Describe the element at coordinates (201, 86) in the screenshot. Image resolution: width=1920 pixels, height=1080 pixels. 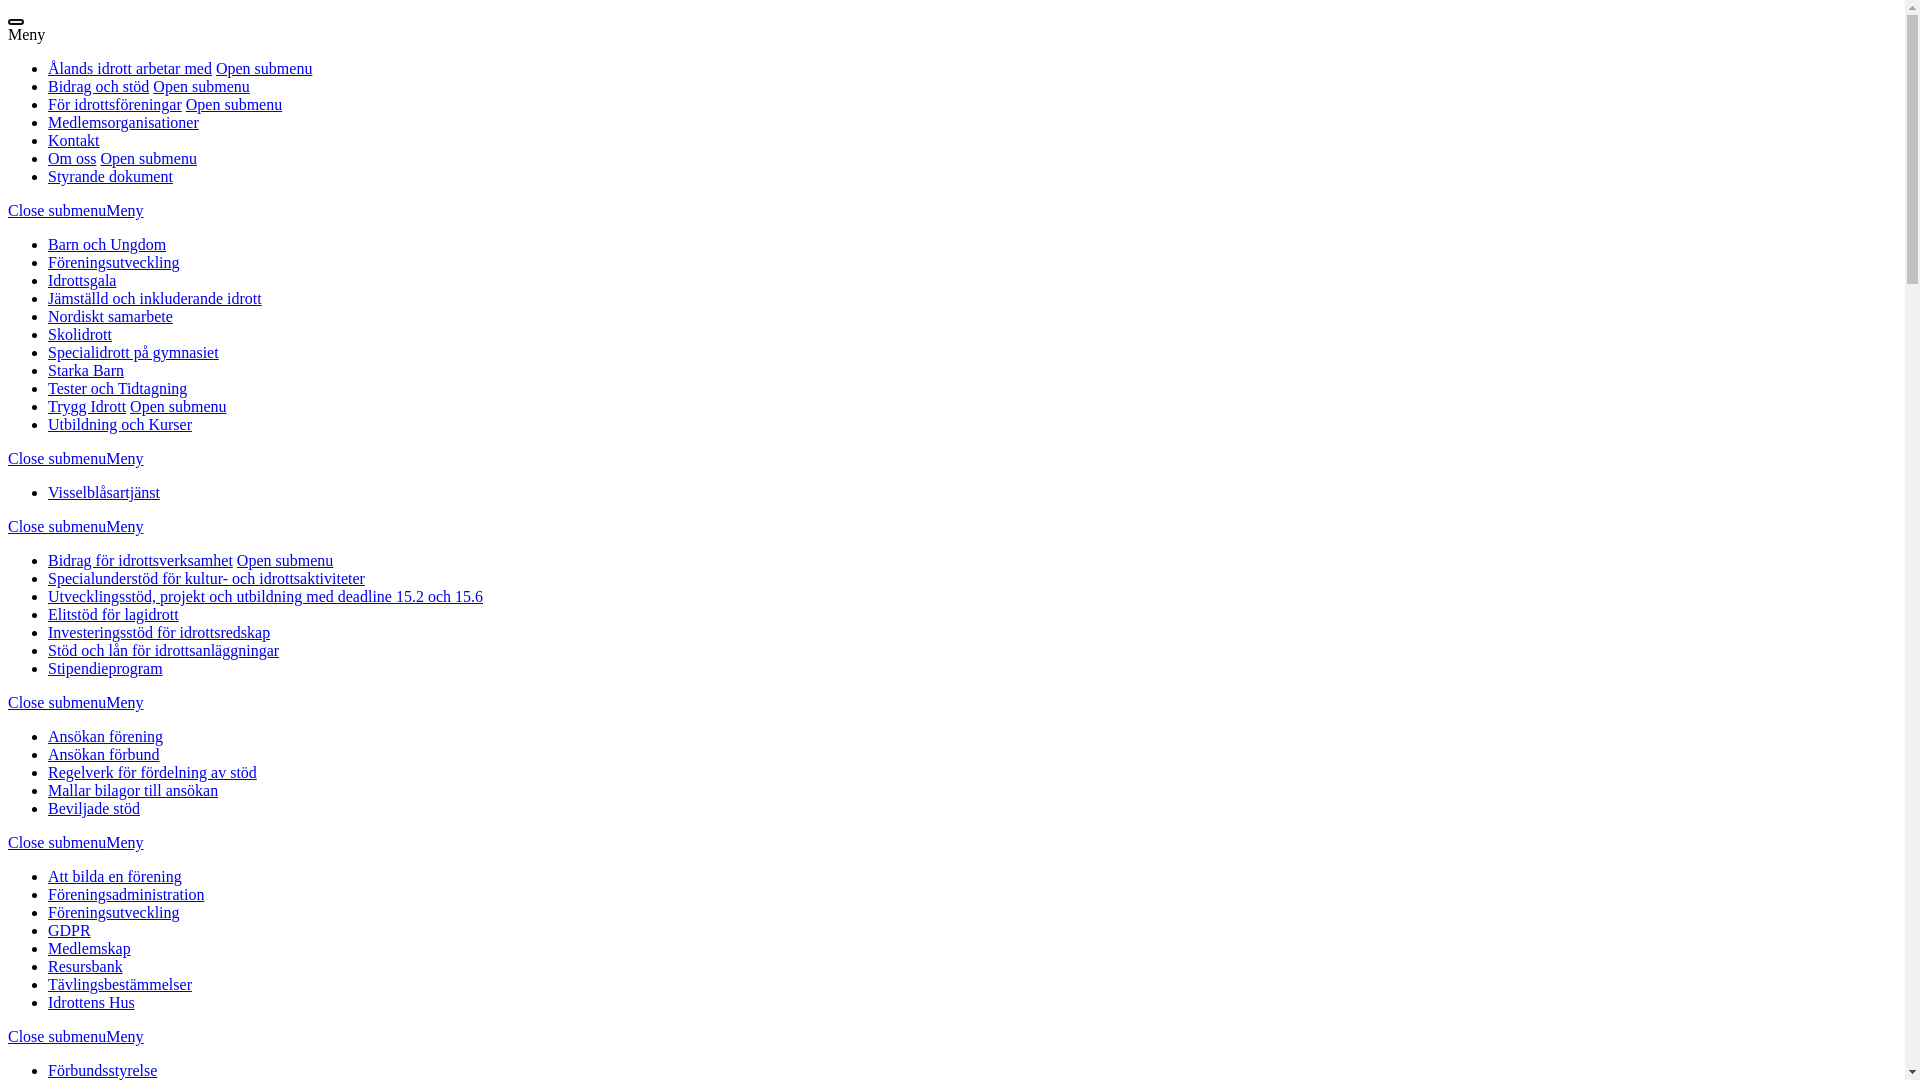
I see `Open submenu` at that location.